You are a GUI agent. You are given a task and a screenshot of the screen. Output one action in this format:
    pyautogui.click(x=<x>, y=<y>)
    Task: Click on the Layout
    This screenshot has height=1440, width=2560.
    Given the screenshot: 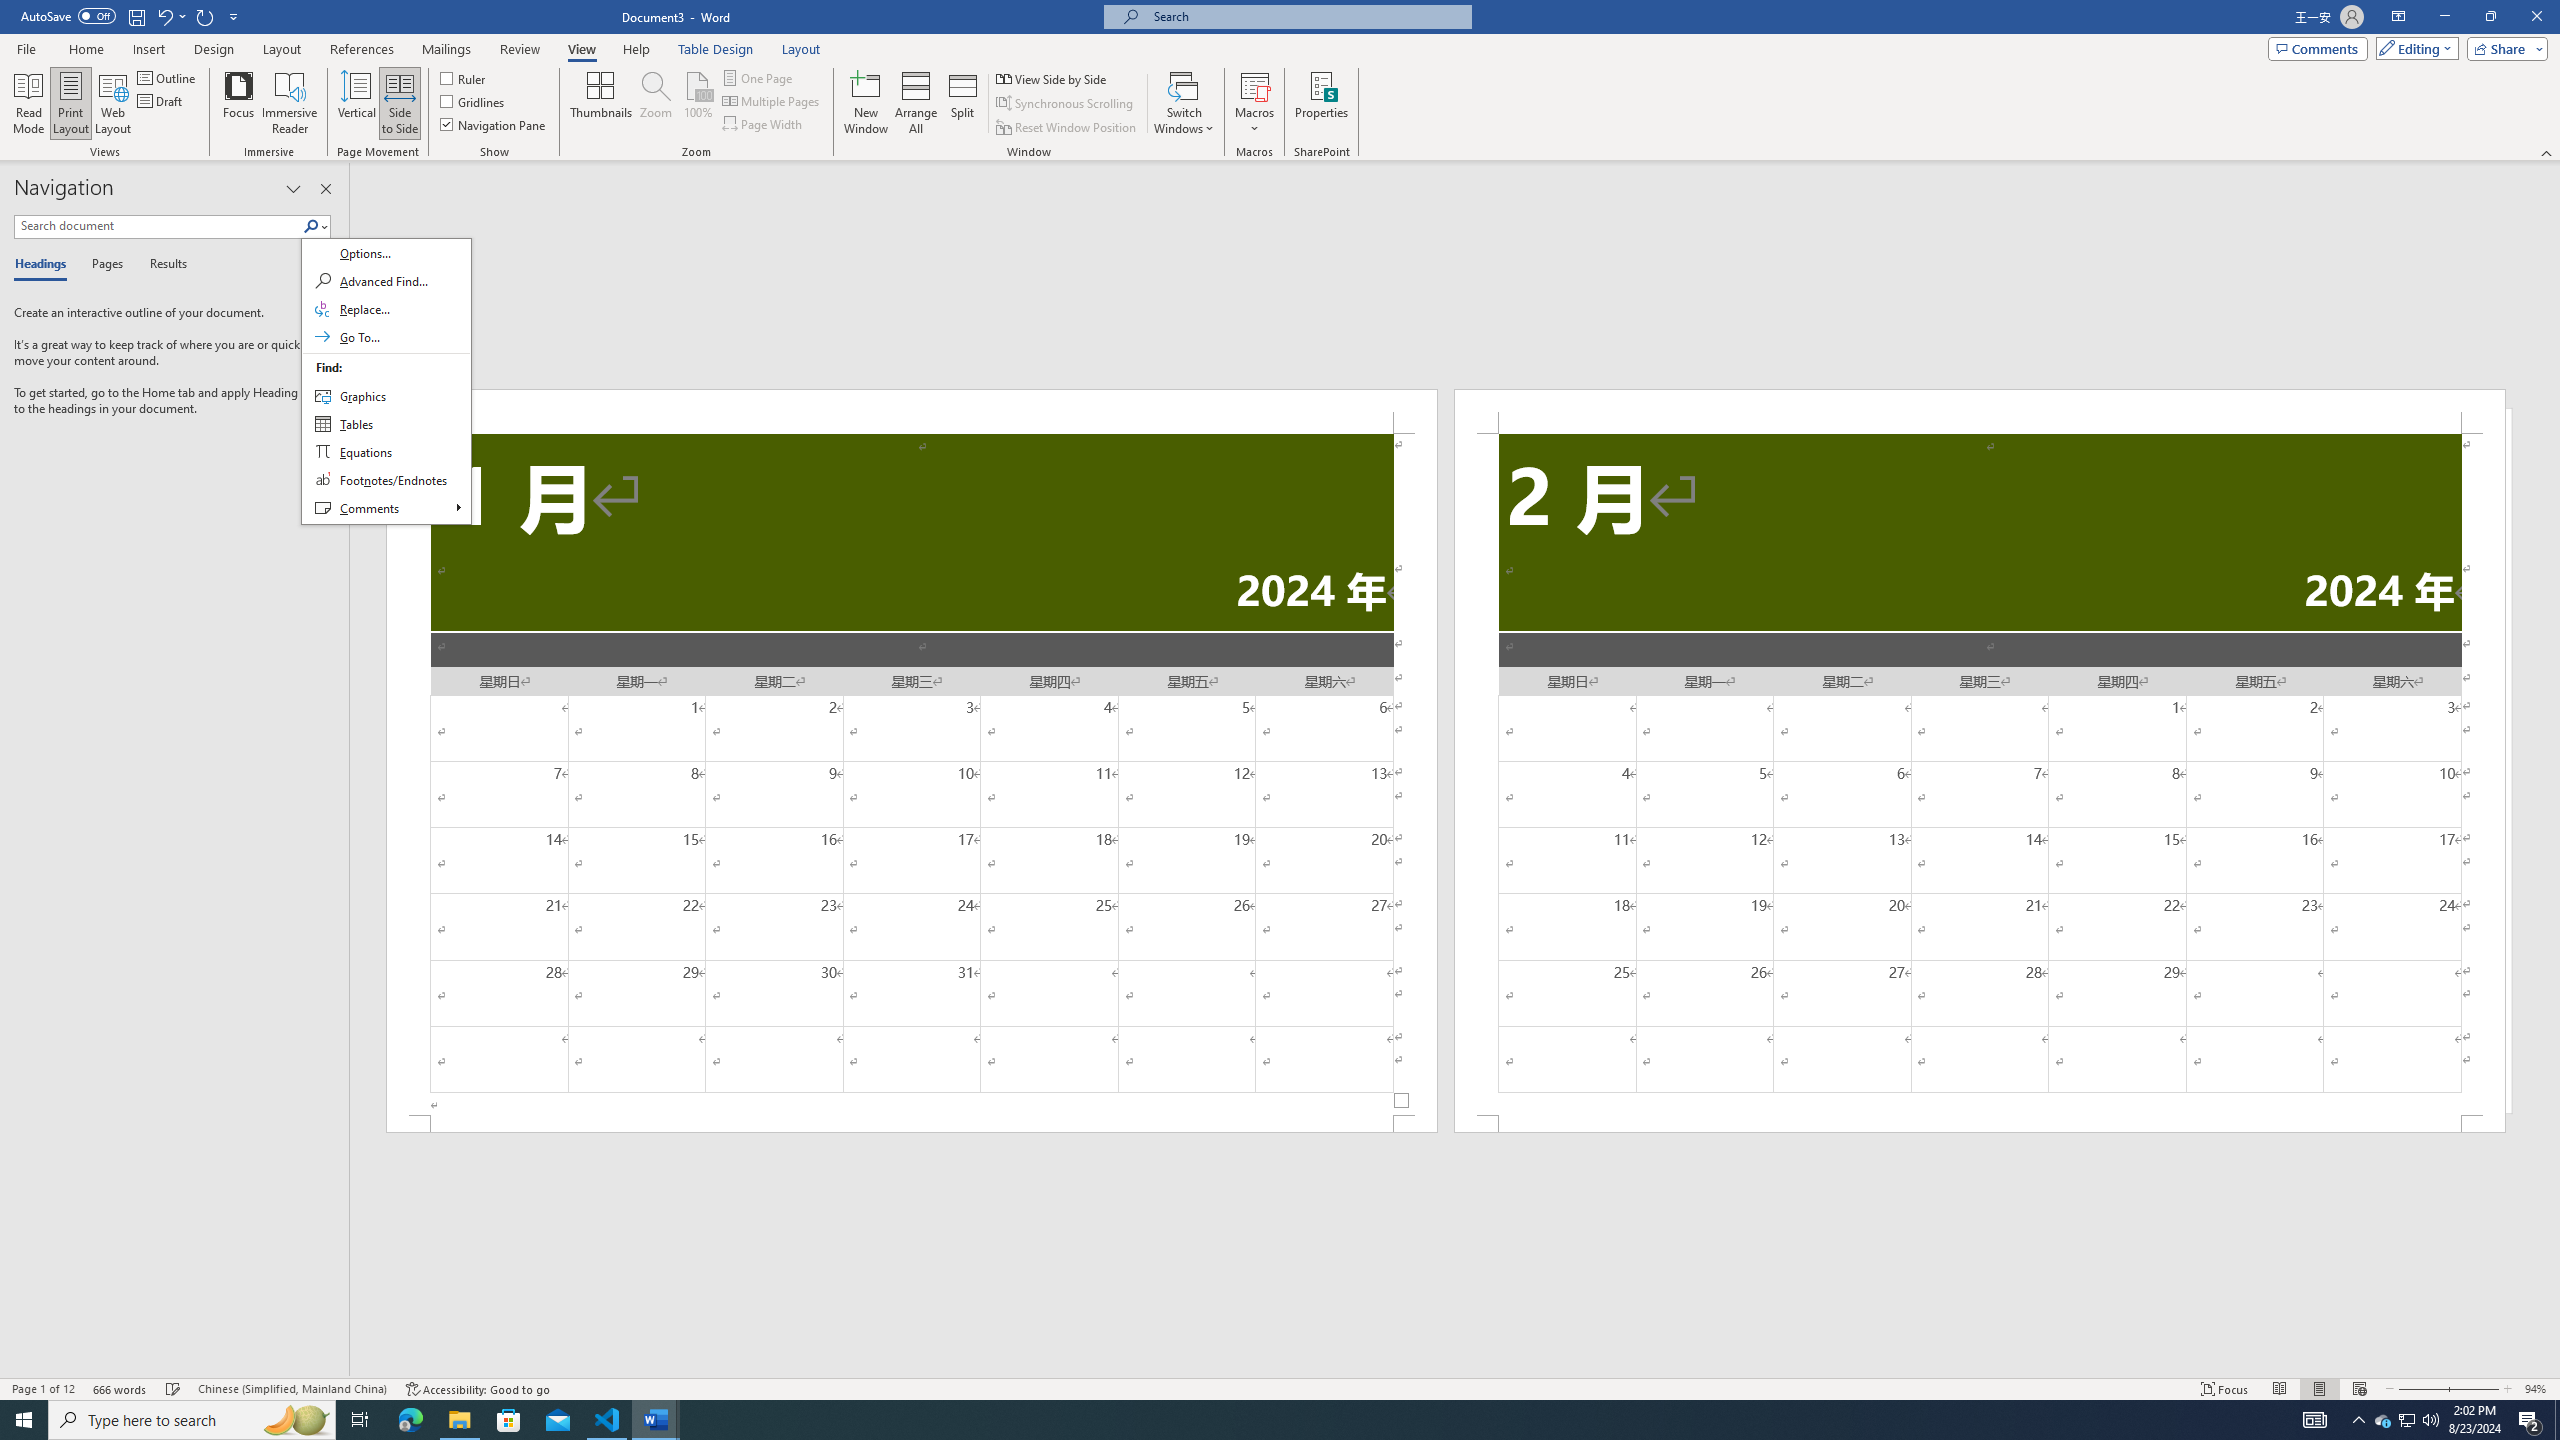 What is the action you would take?
    pyautogui.click(x=801, y=49)
    